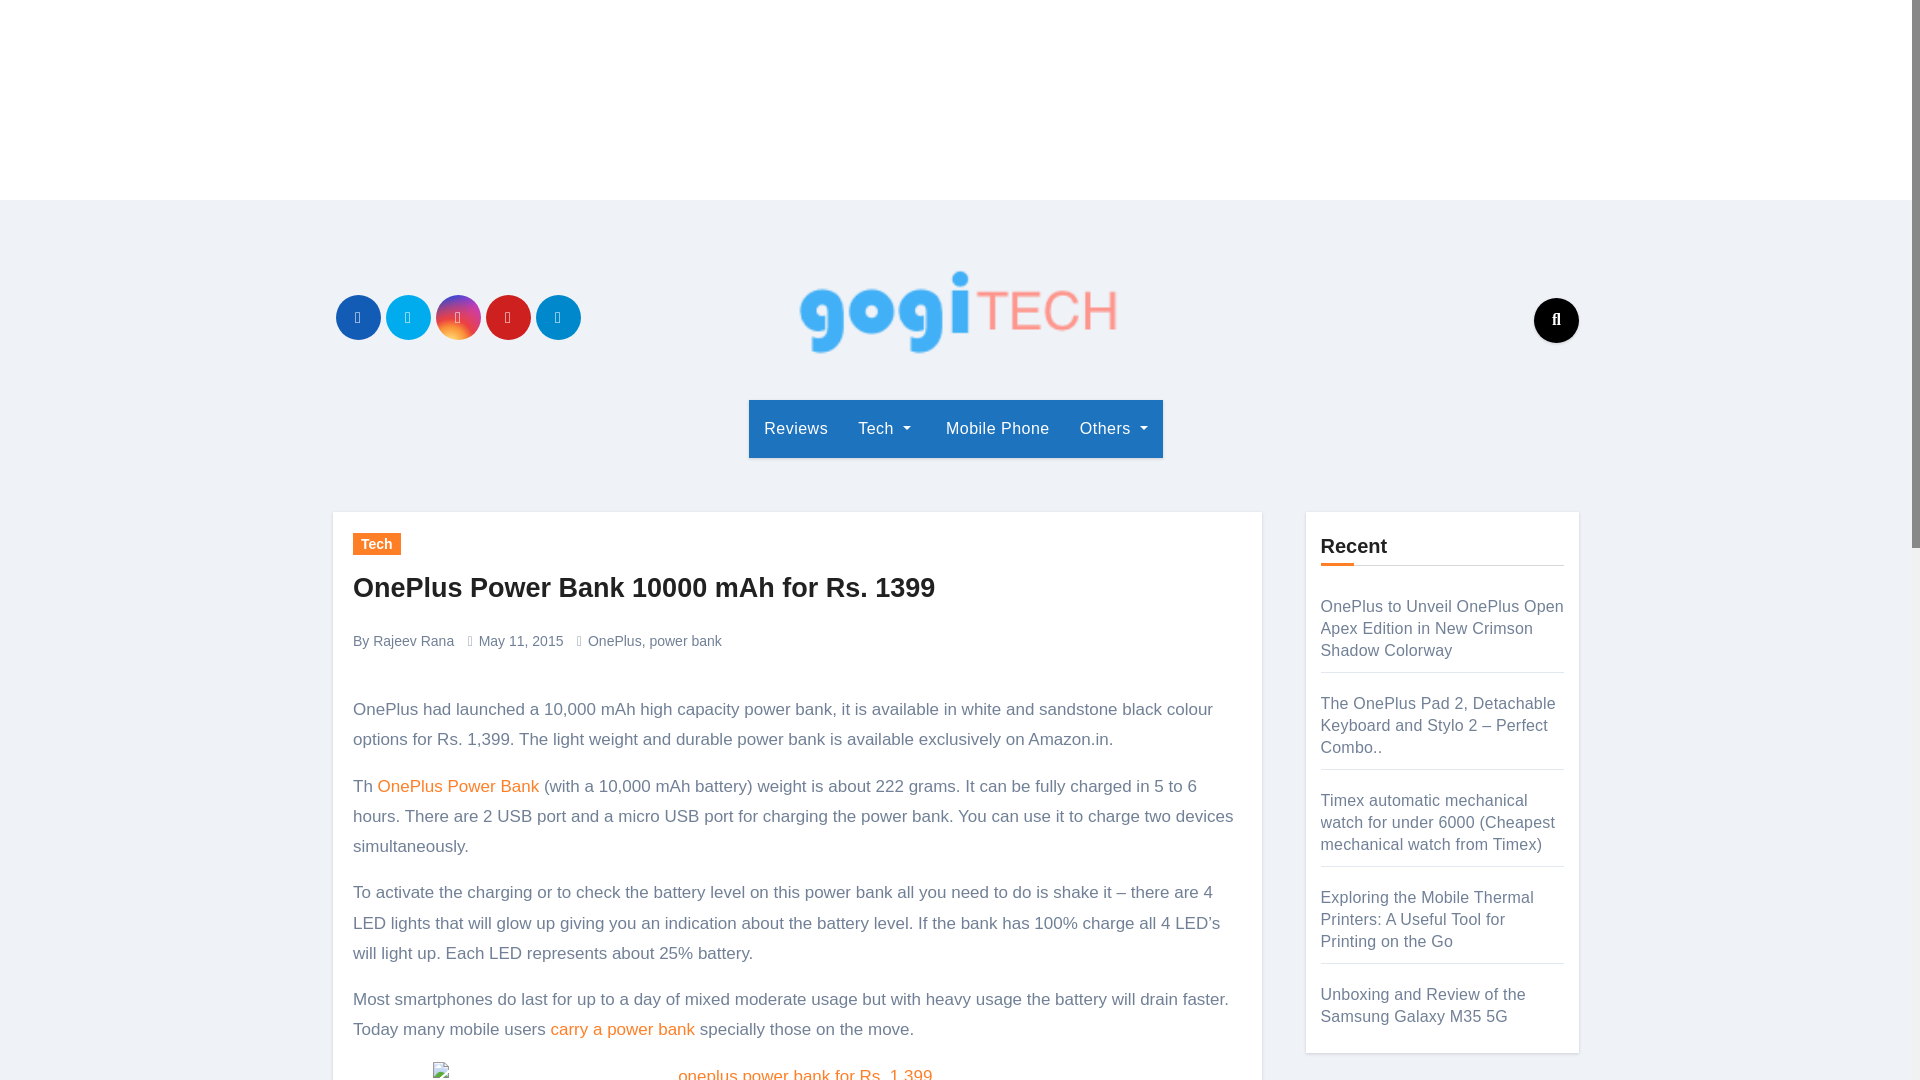 The height and width of the screenshot is (1080, 1920). I want to click on  Mobile Phone, so click(995, 428).